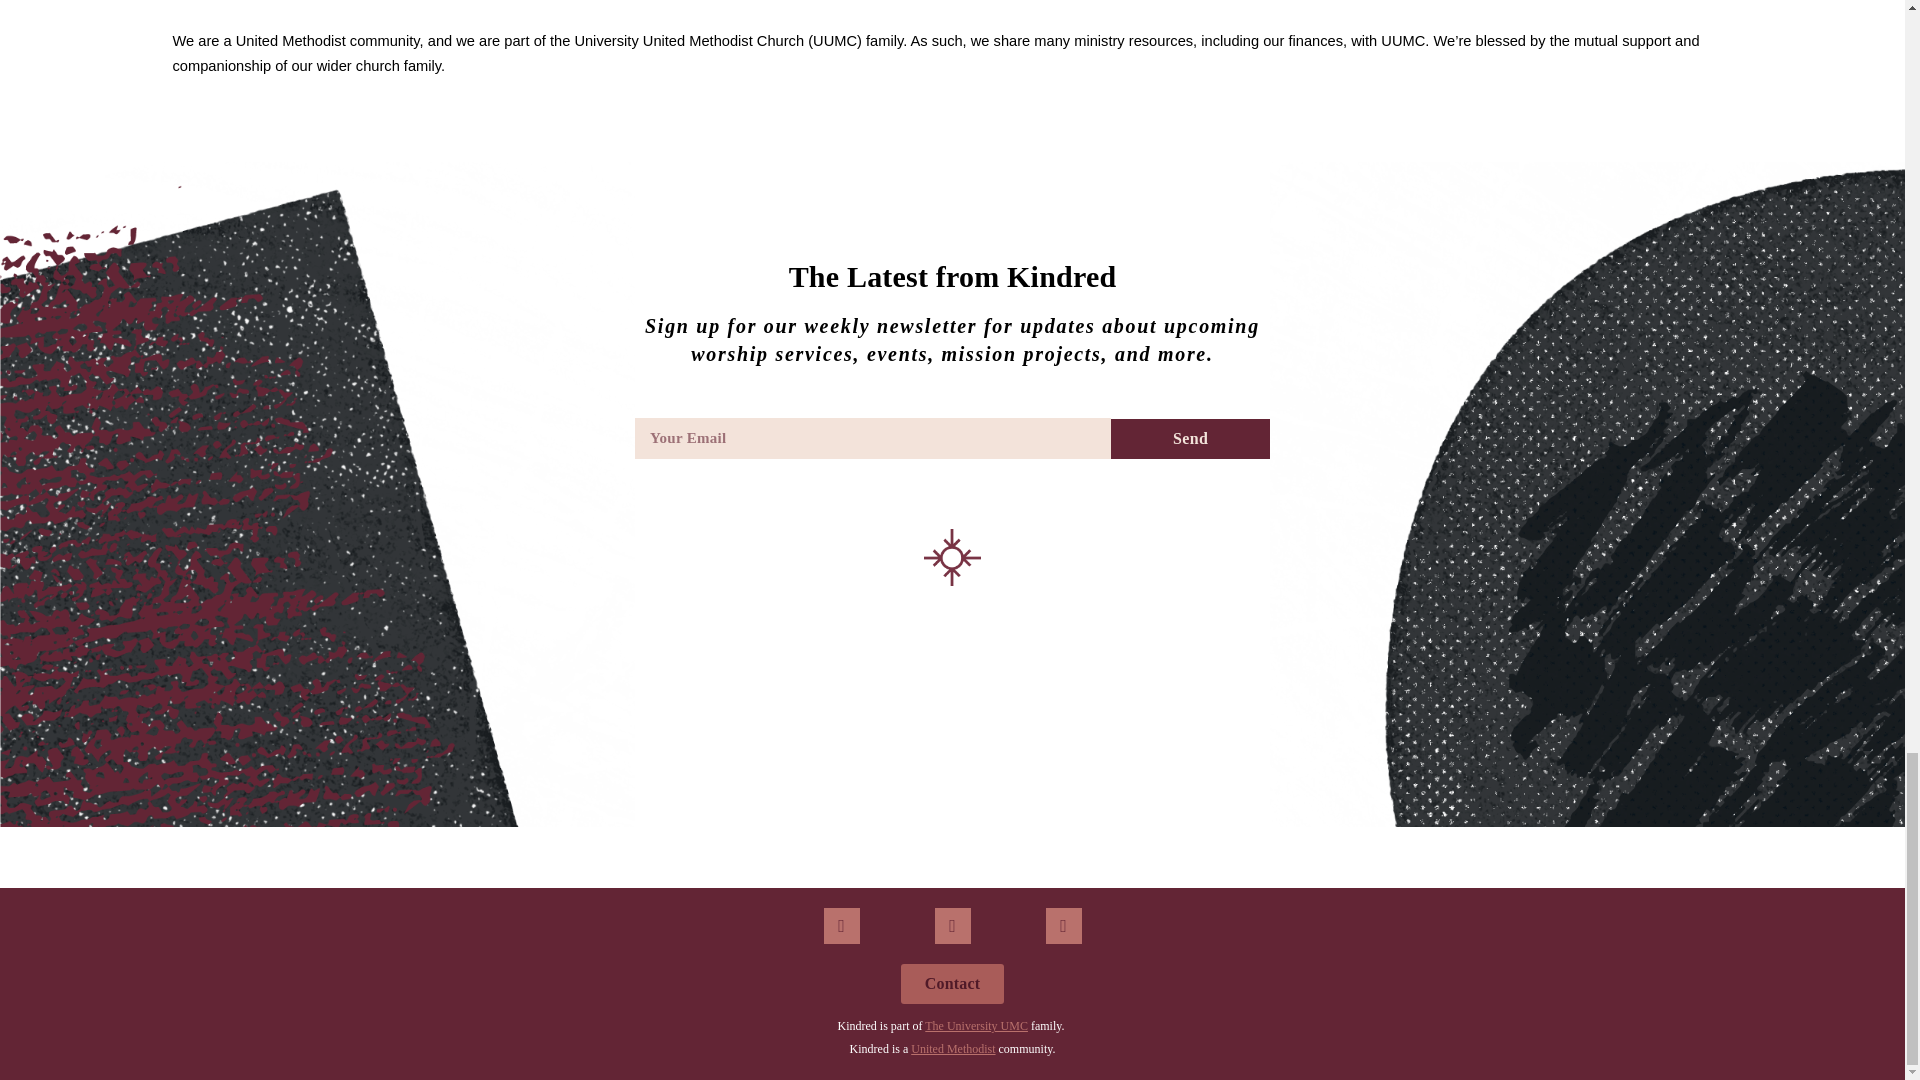 The height and width of the screenshot is (1080, 1920). I want to click on Contact, so click(952, 984).